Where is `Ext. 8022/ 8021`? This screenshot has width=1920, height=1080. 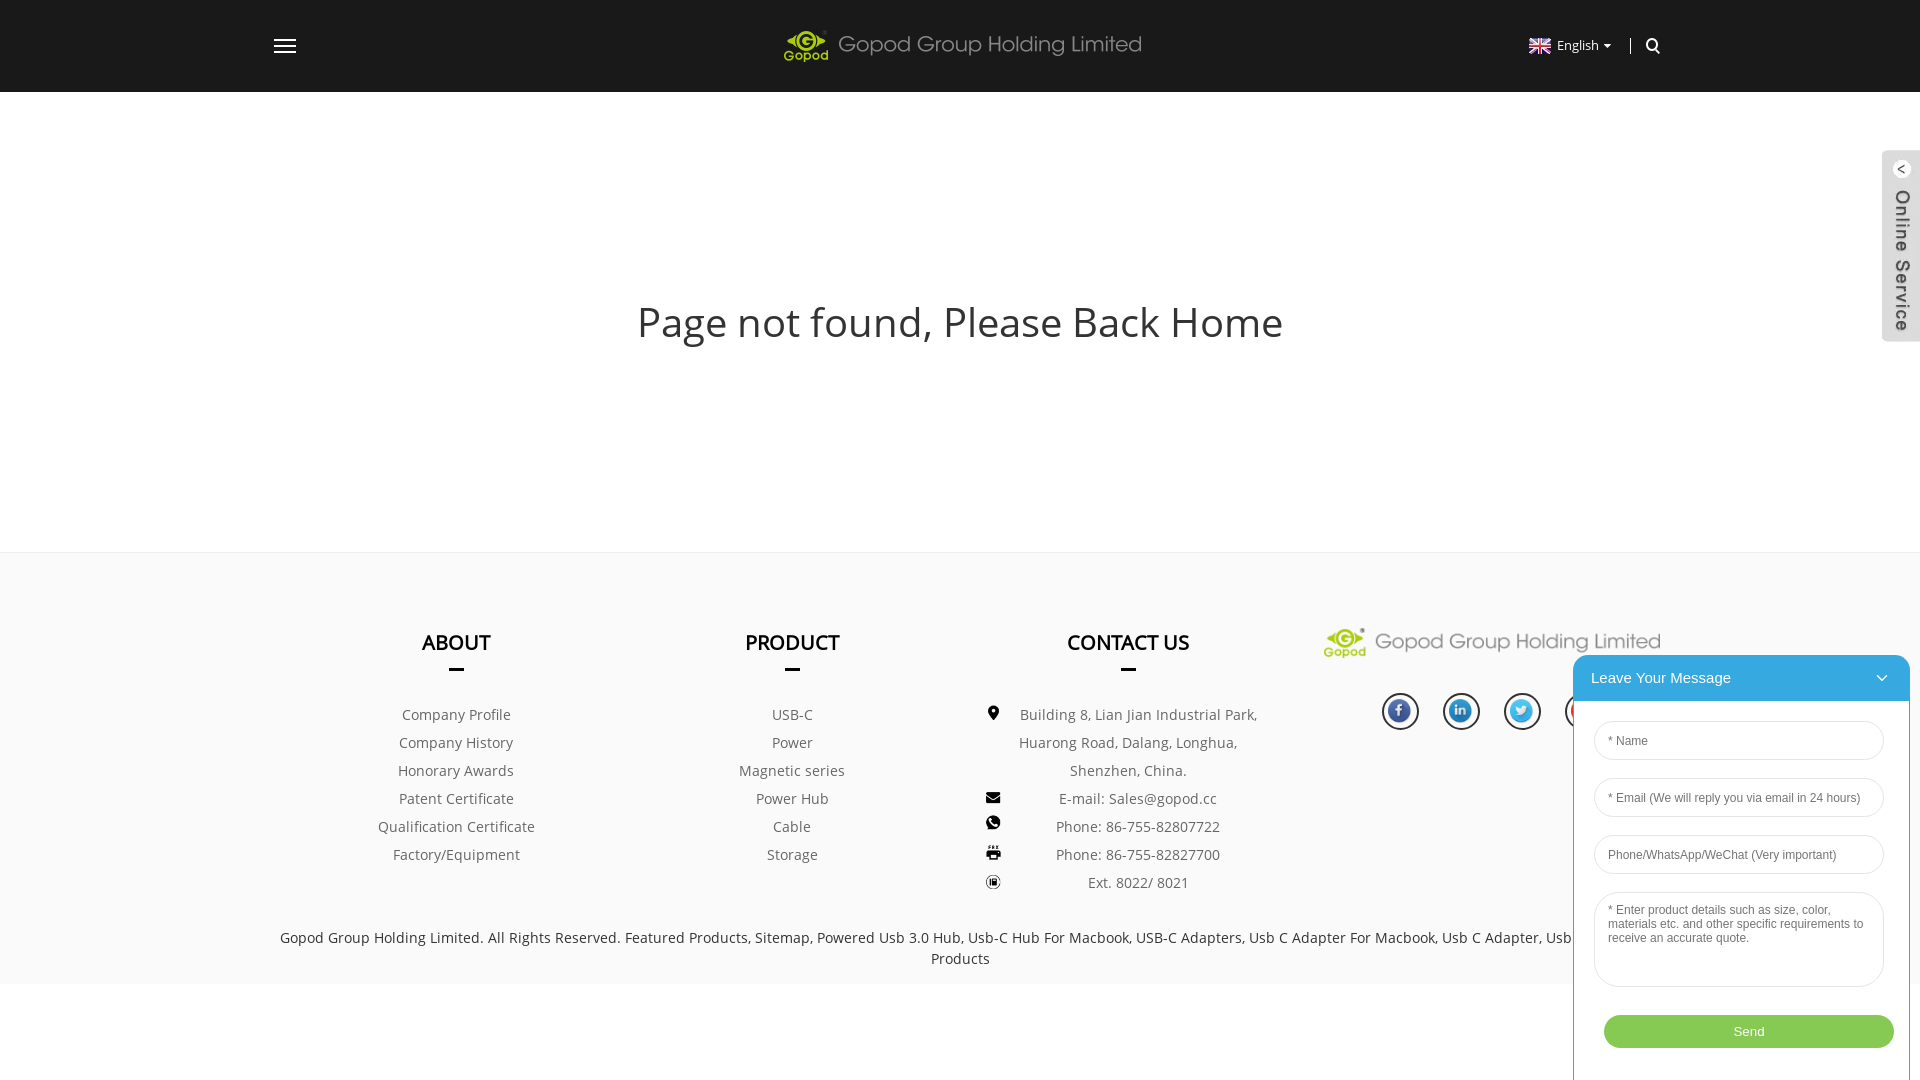 Ext. 8022/ 8021 is located at coordinates (1128, 883).